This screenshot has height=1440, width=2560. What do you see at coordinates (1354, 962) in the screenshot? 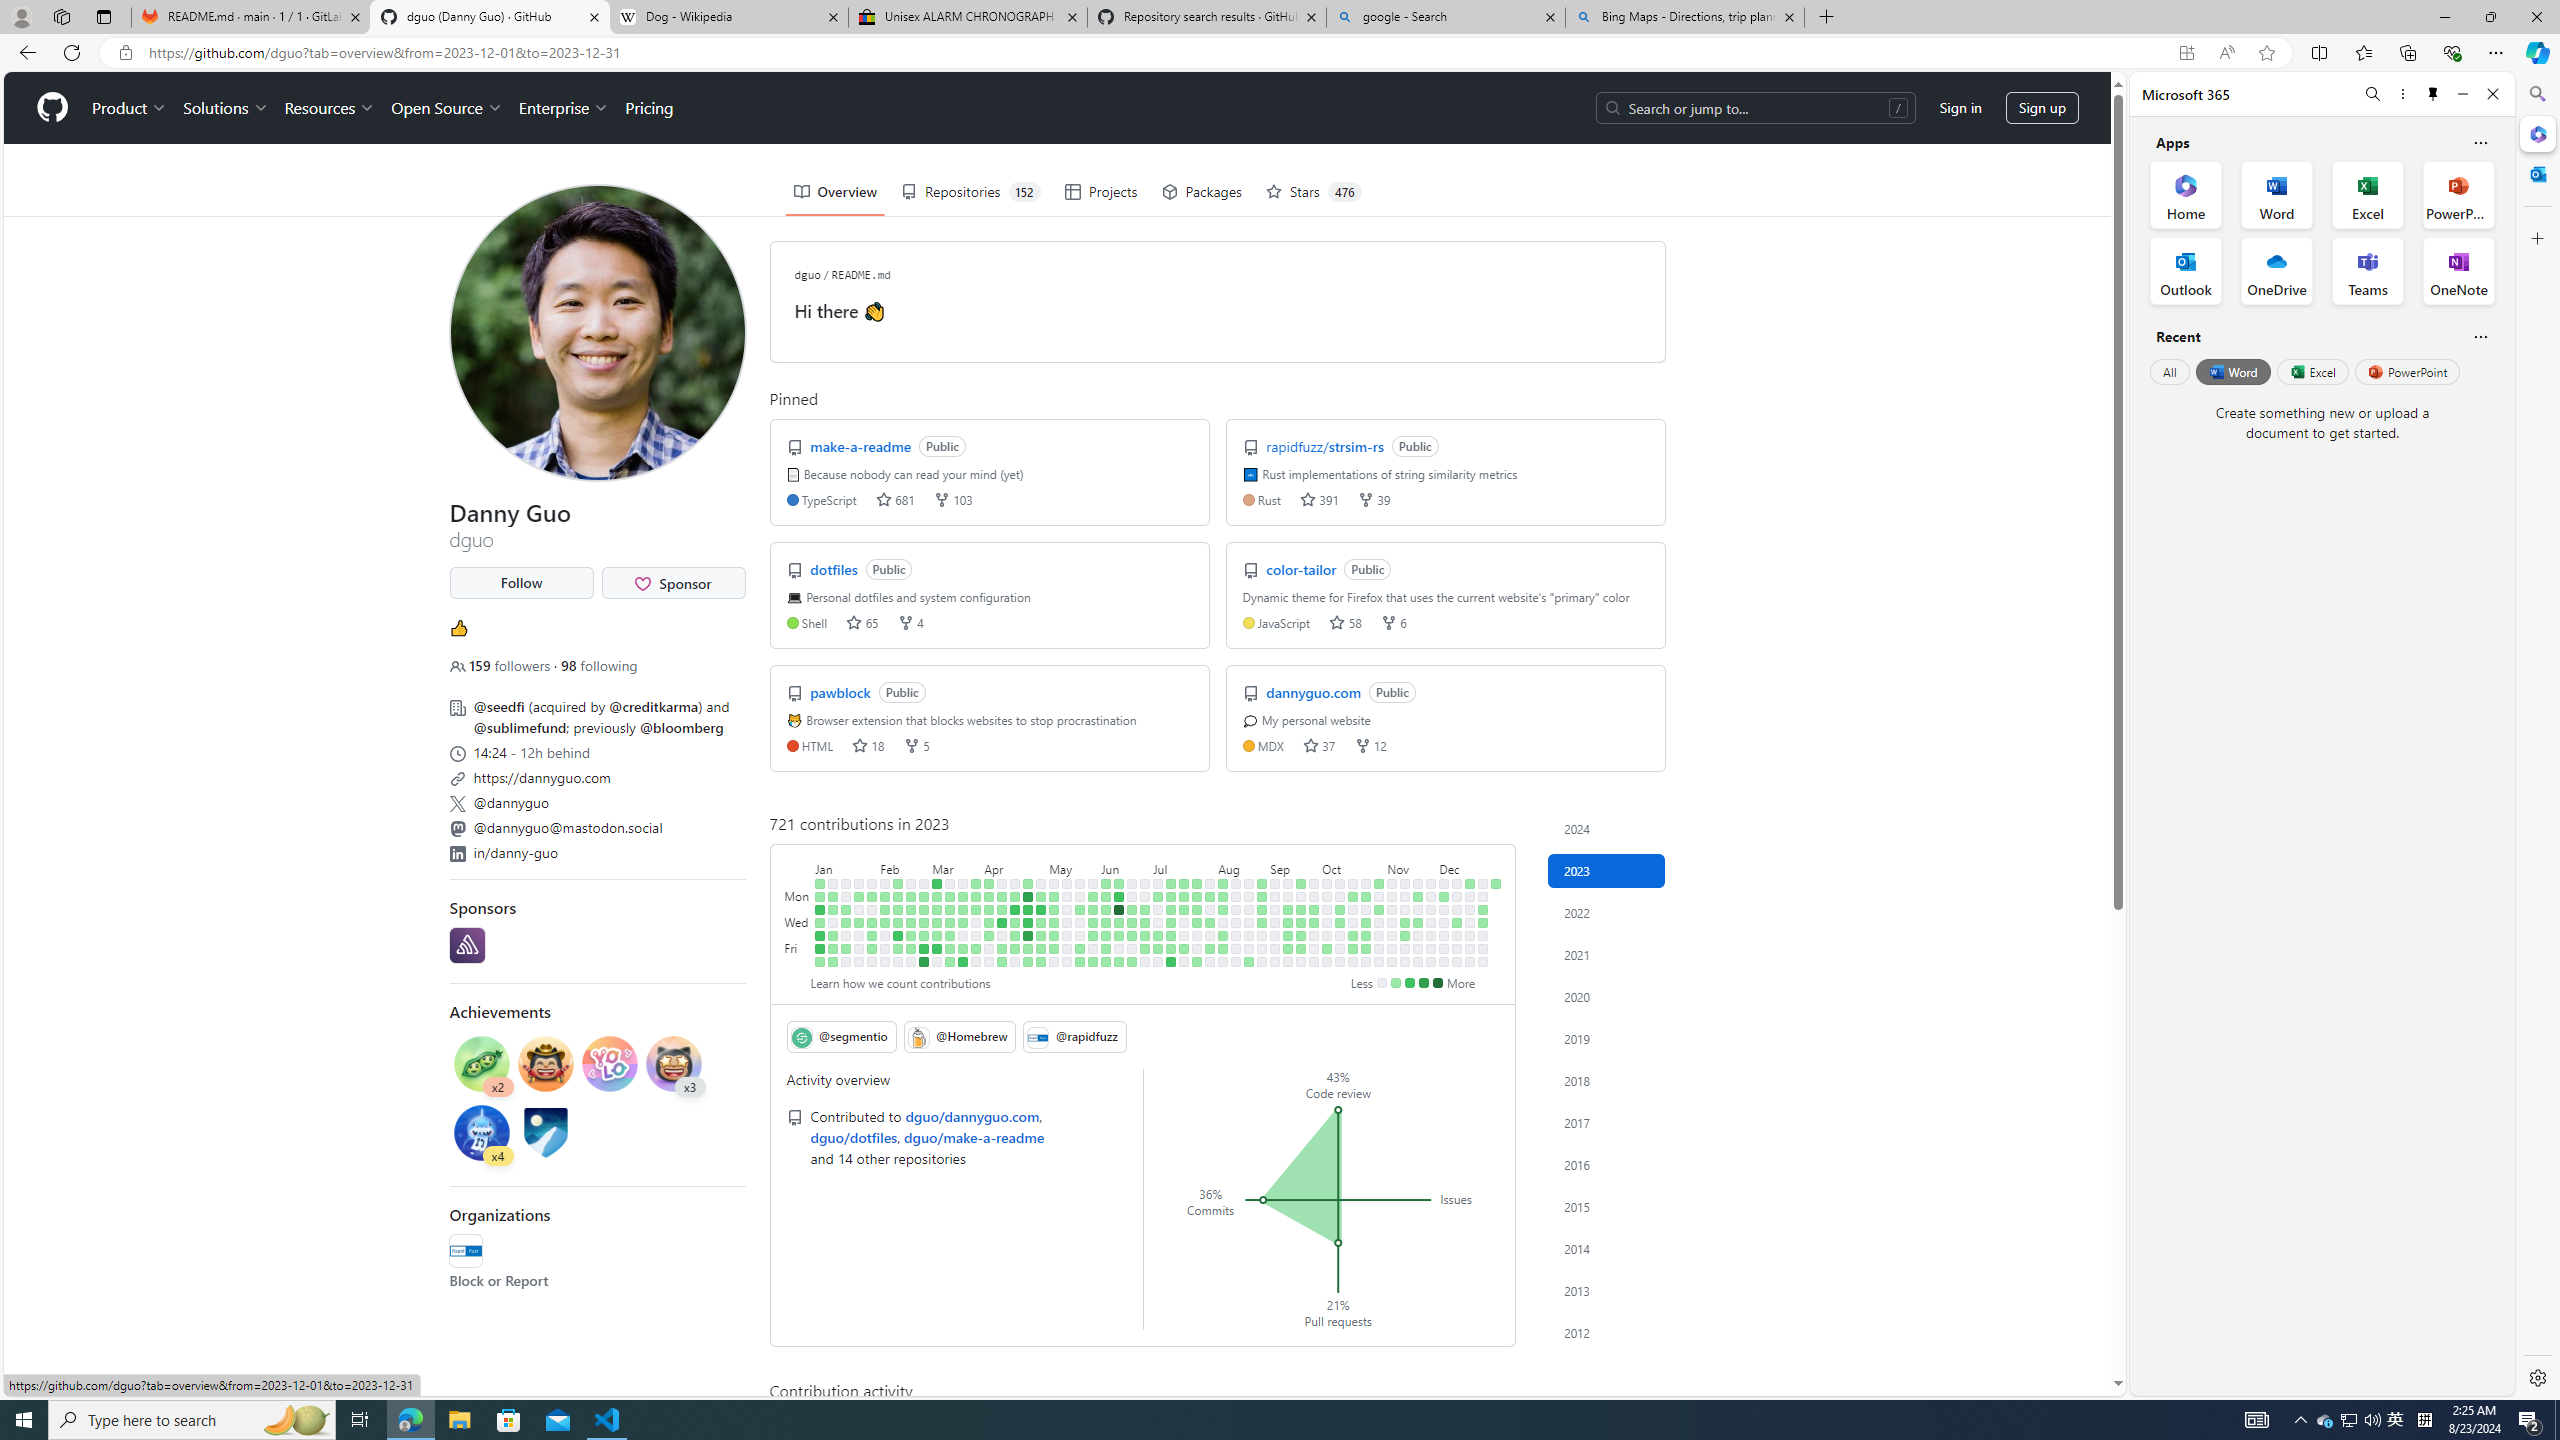
I see `No contributions on October 21st.` at bounding box center [1354, 962].